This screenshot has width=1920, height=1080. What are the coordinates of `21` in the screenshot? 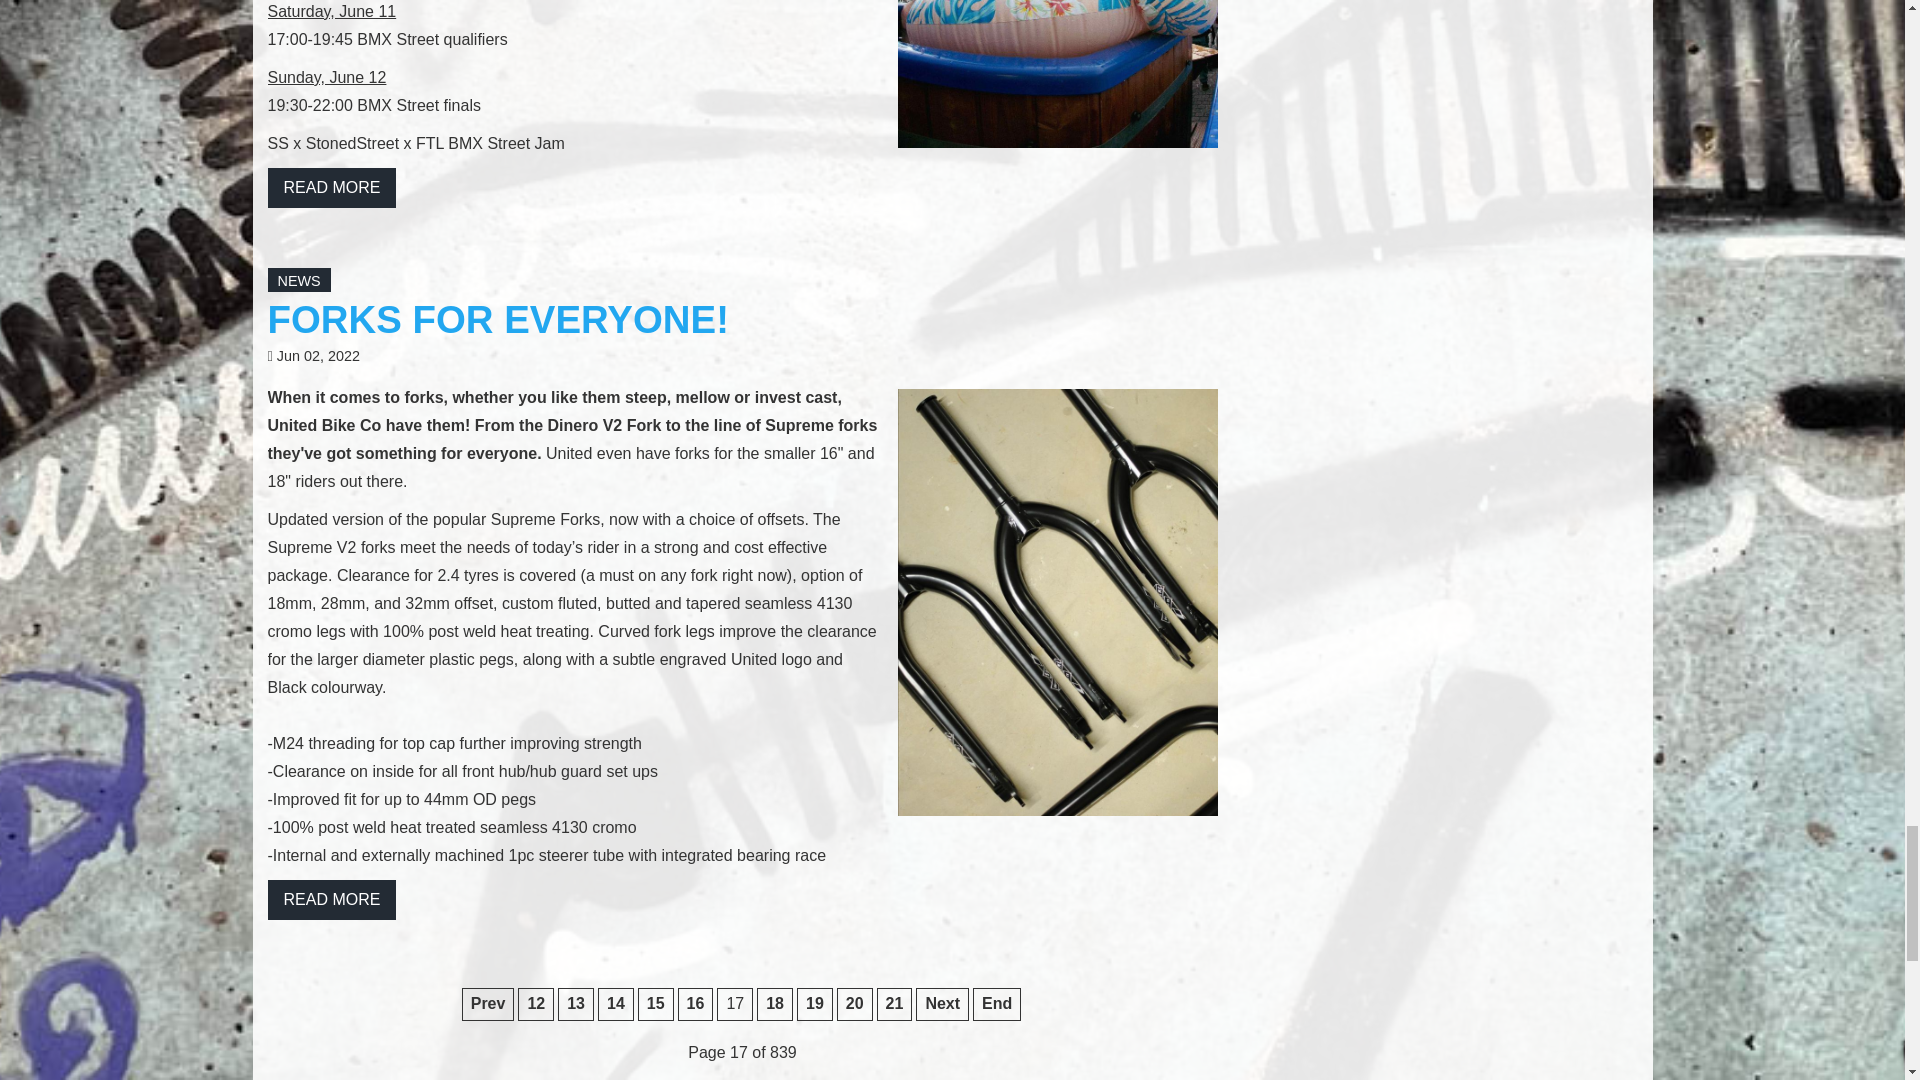 It's located at (895, 1004).